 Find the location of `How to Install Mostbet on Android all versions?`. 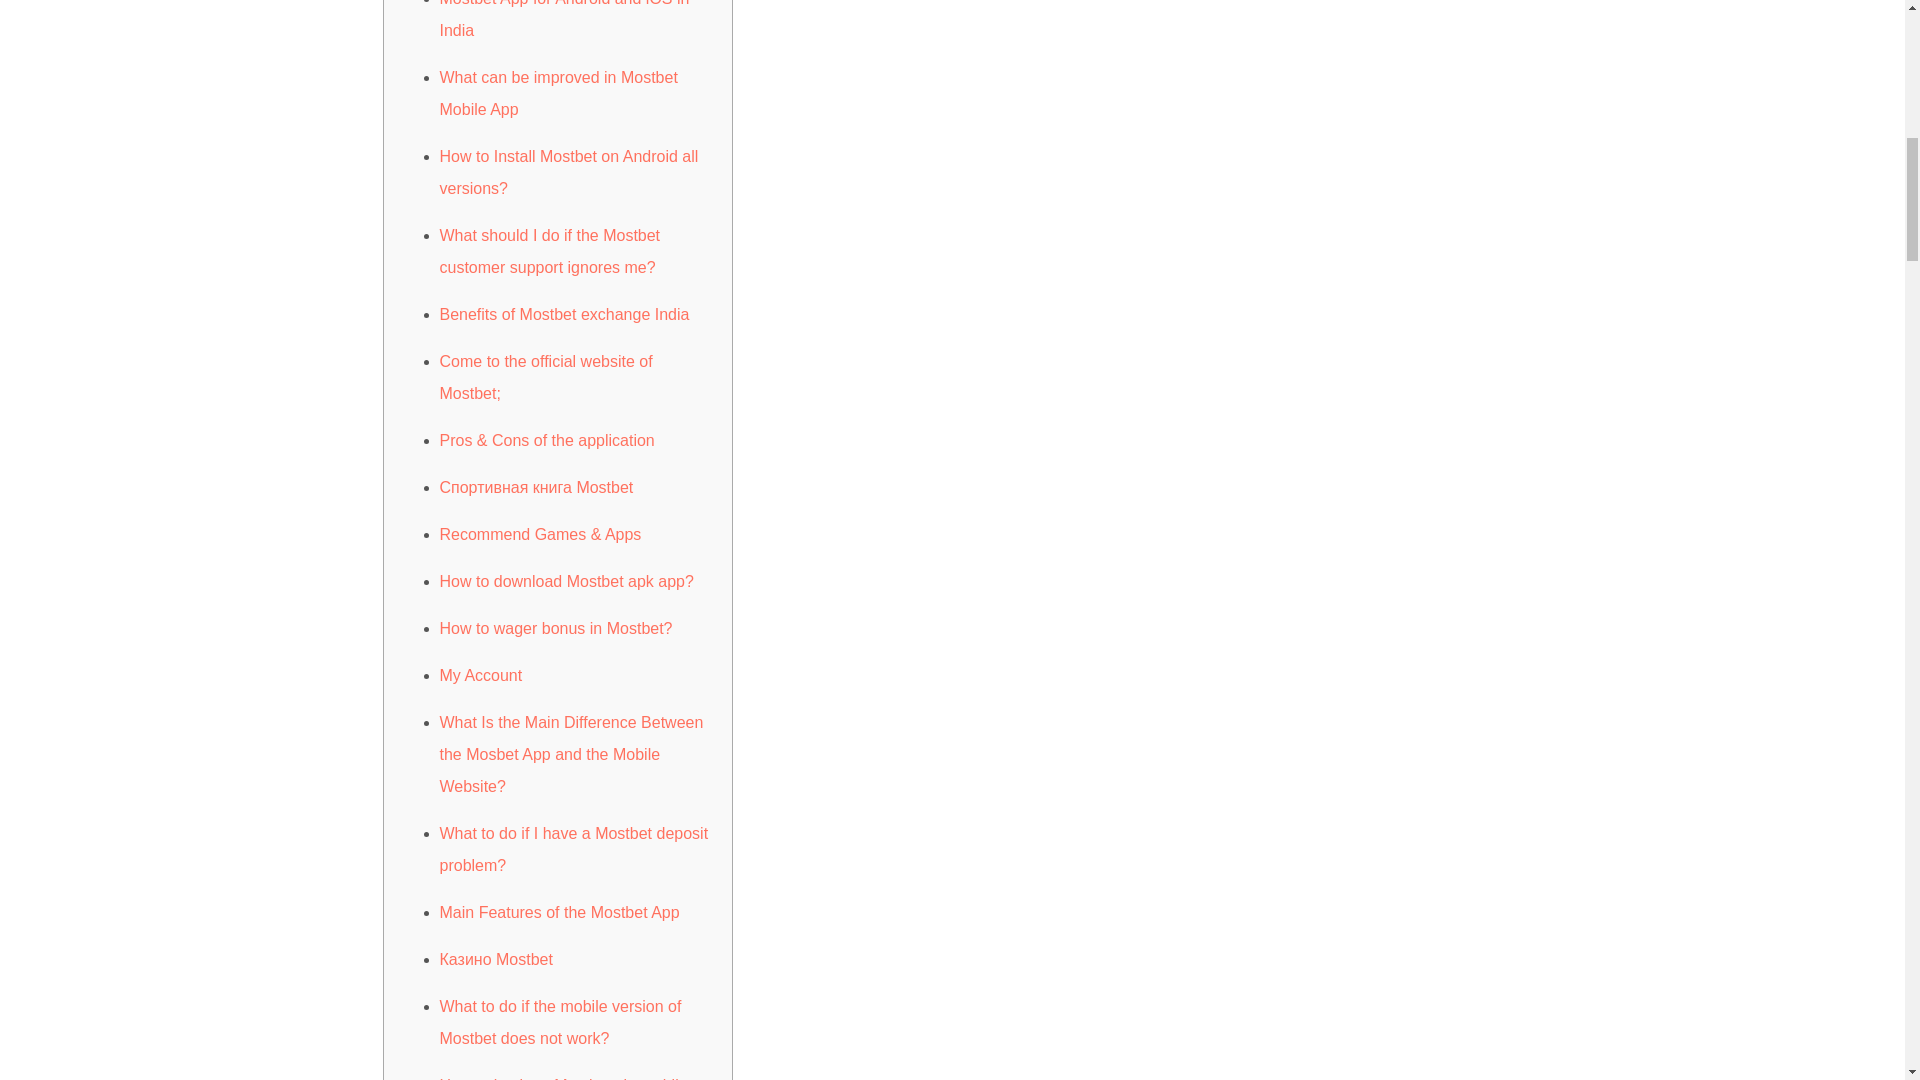

How to Install Mostbet on Android all versions? is located at coordinates (568, 172).